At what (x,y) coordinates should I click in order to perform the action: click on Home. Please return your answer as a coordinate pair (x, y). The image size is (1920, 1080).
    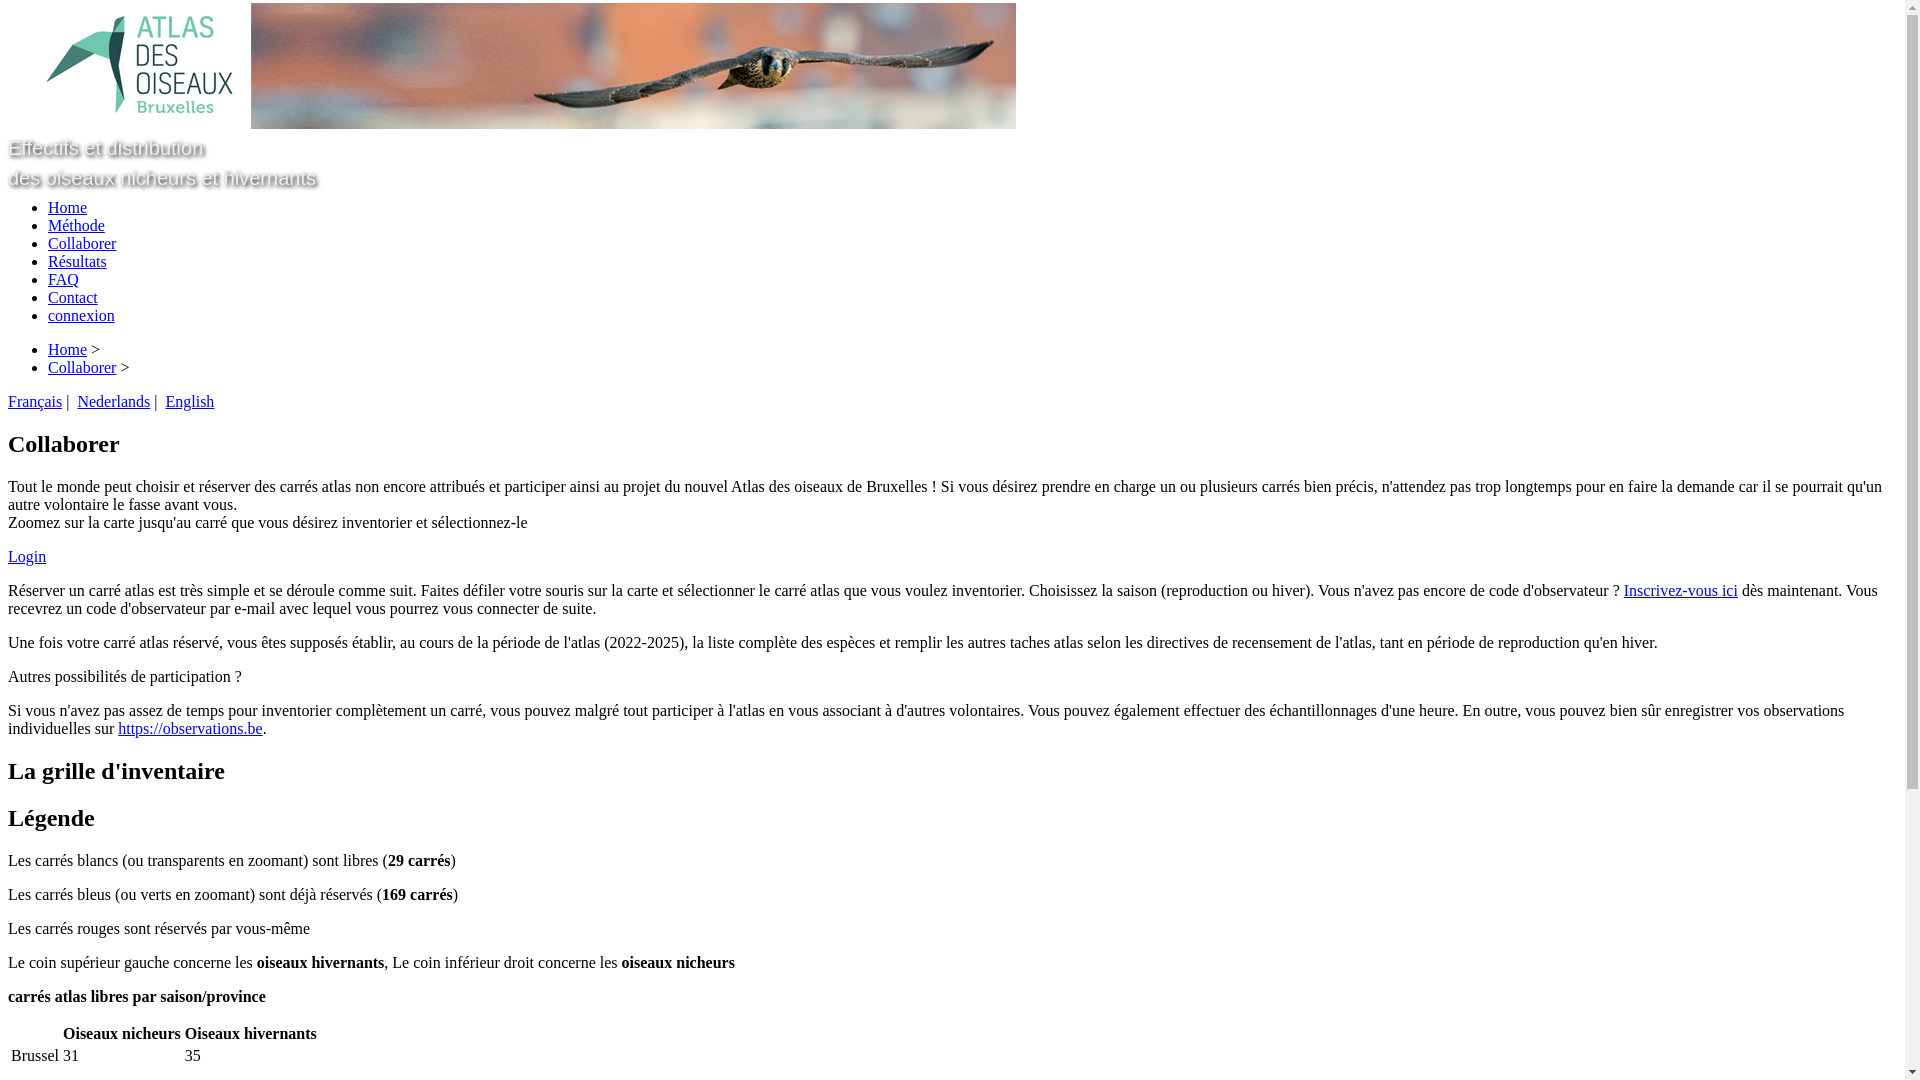
    Looking at the image, I should click on (68, 350).